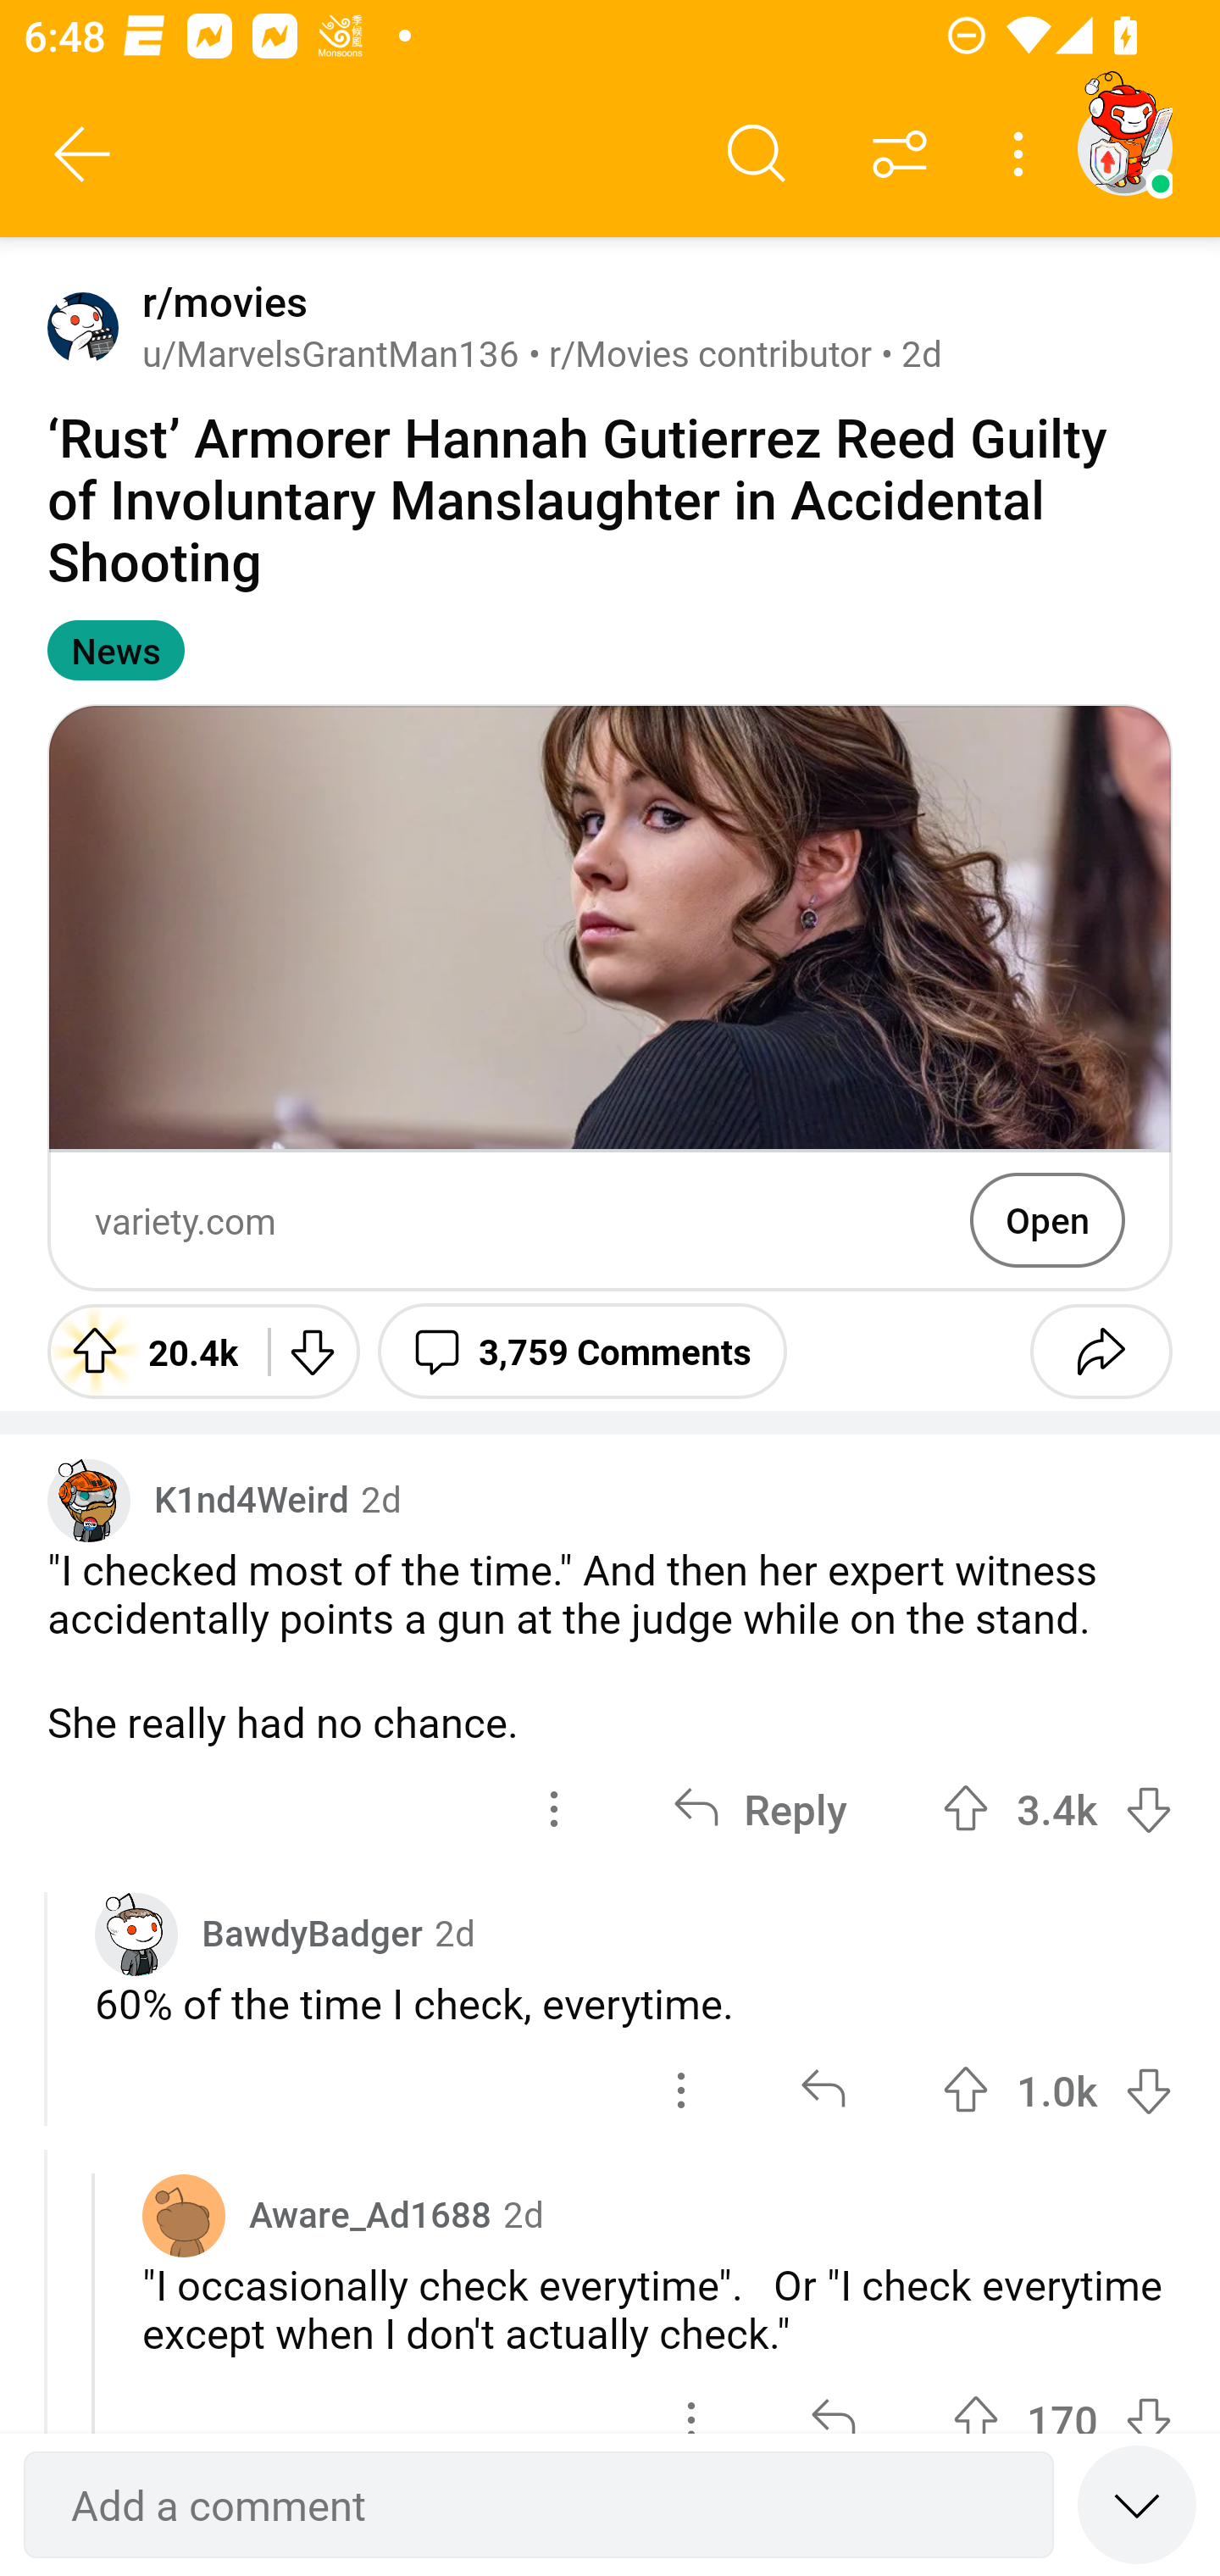  Describe the element at coordinates (1101, 1351) in the screenshot. I see `Share` at that location.